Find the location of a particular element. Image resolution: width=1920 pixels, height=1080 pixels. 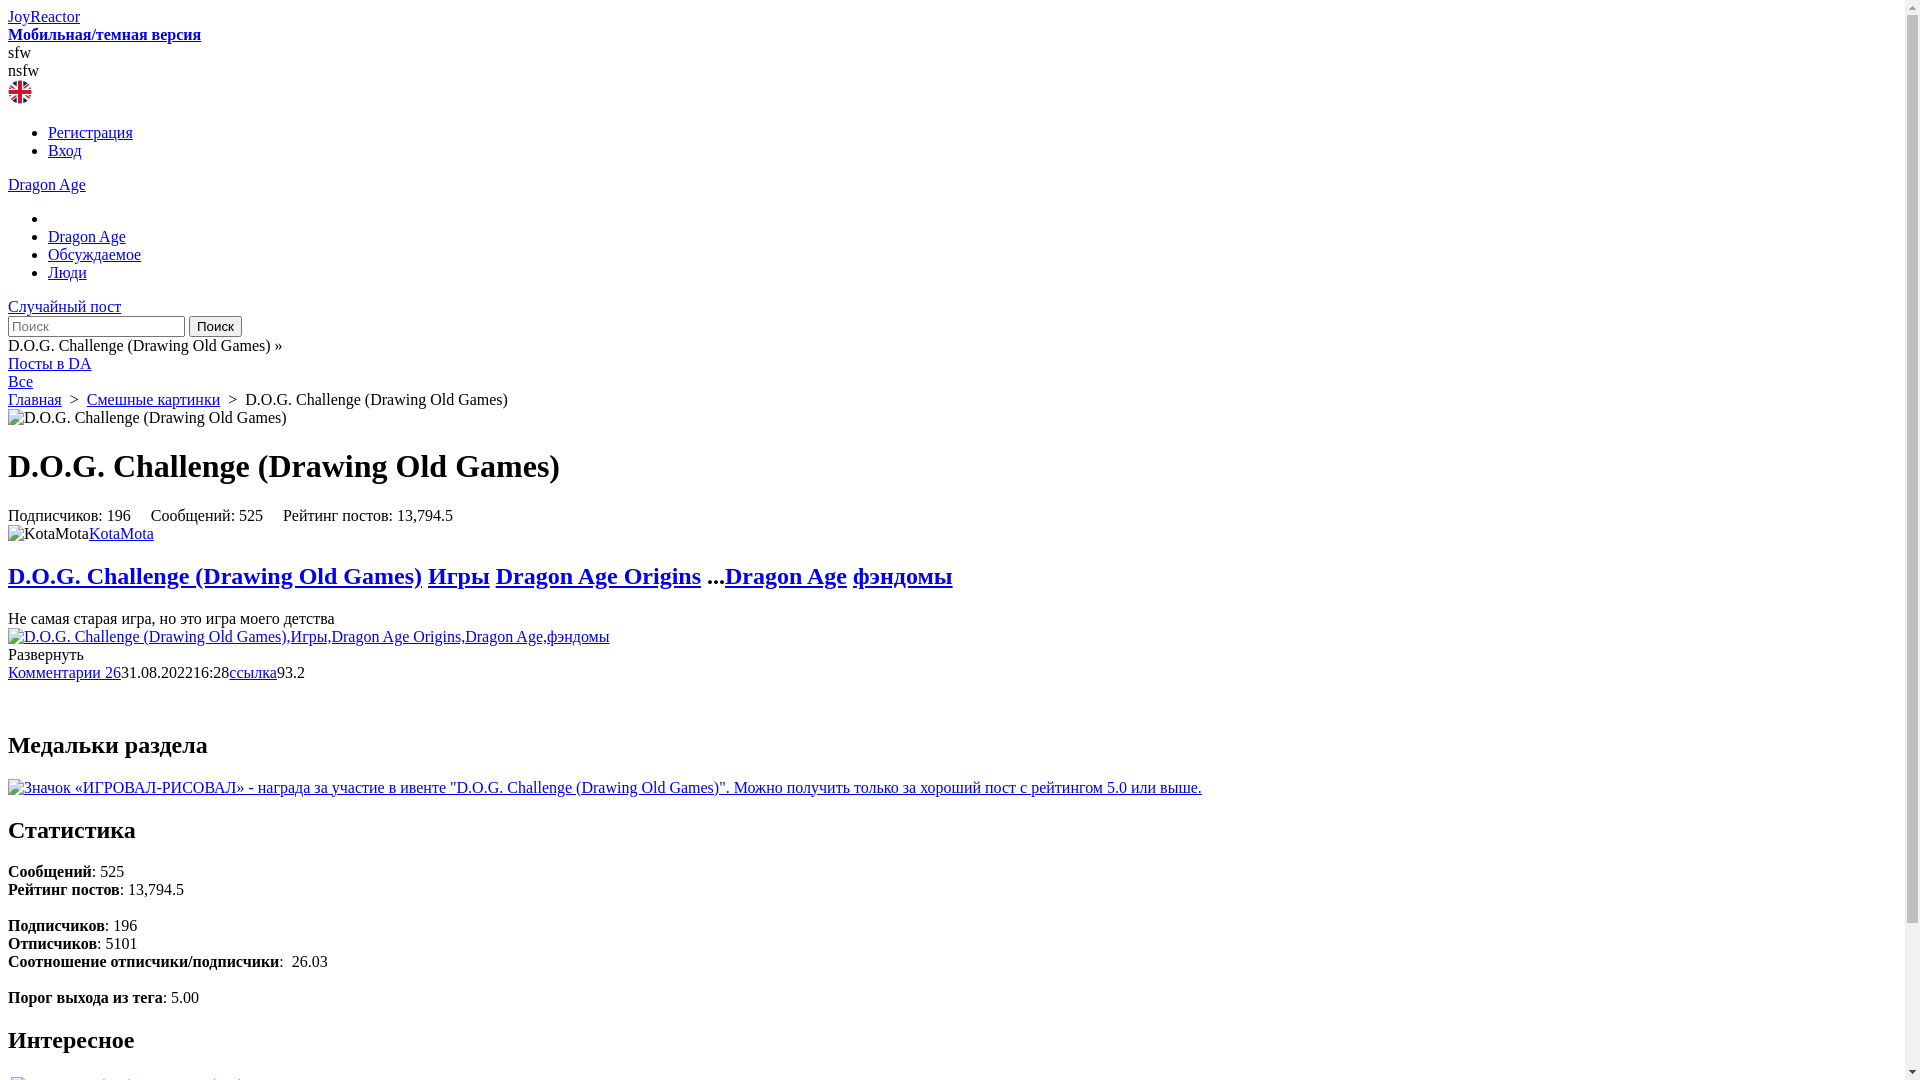

KotaMota is located at coordinates (122, 534).